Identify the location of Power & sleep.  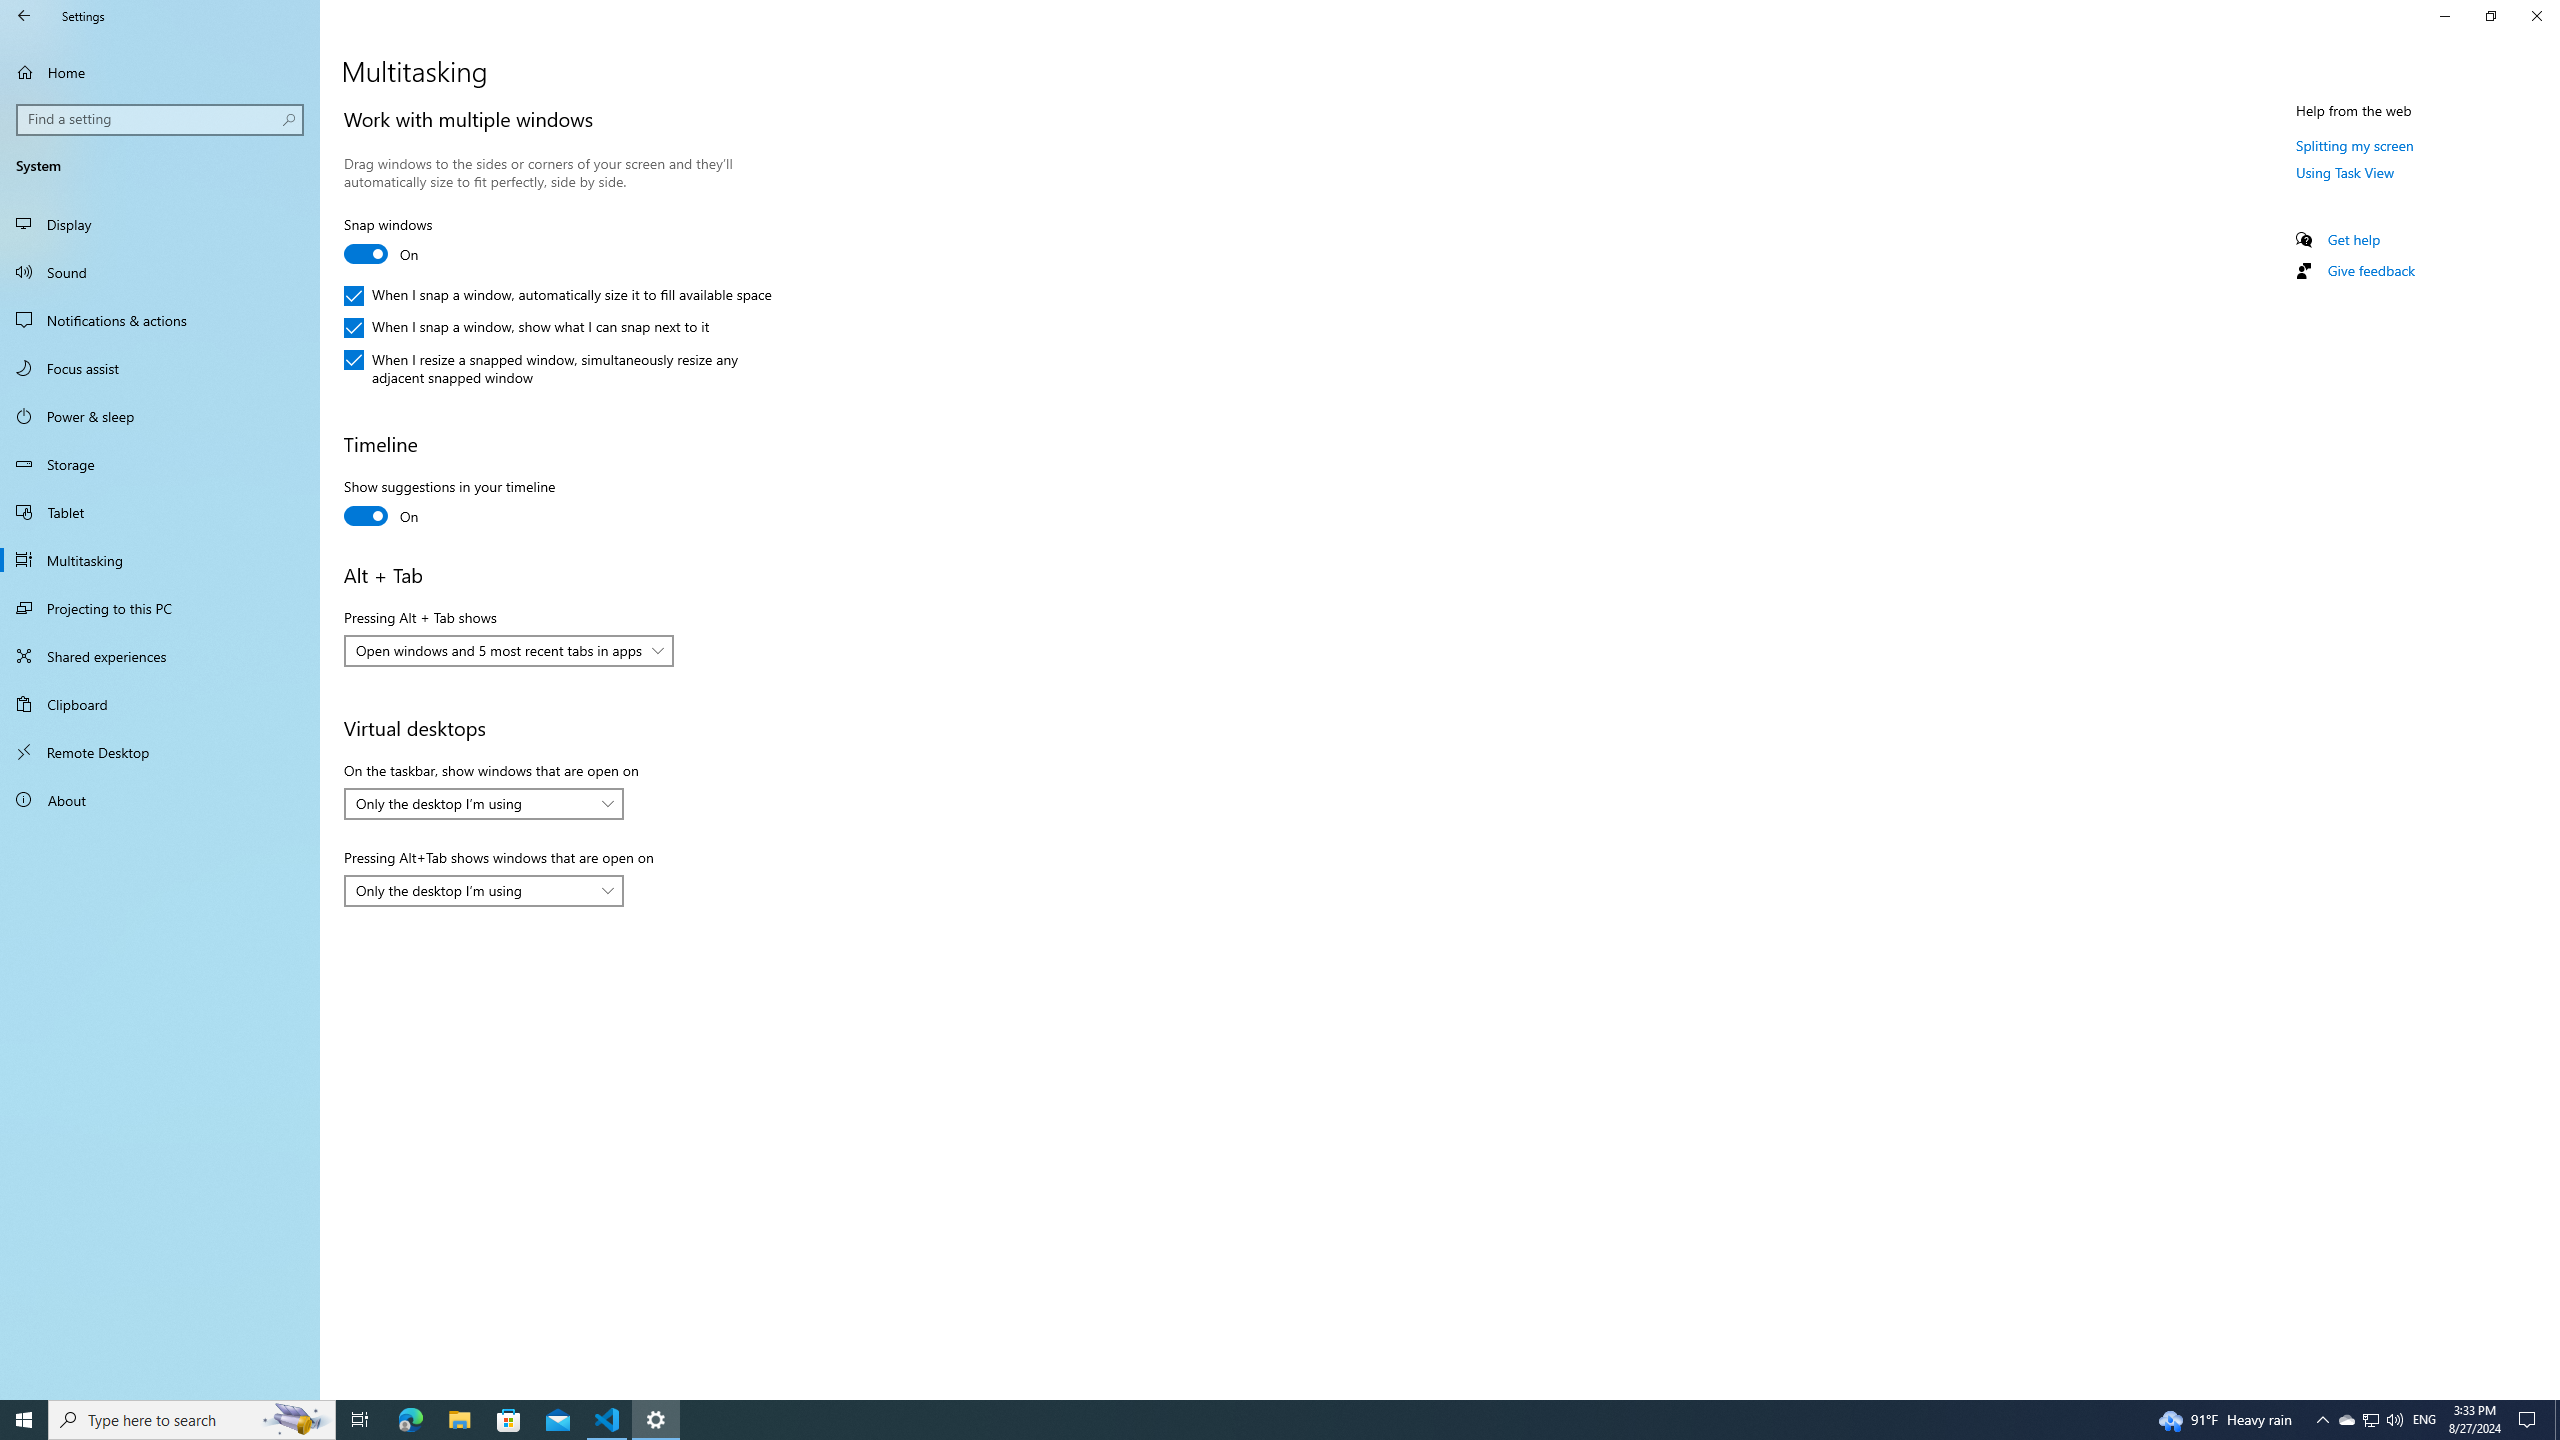
(160, 416).